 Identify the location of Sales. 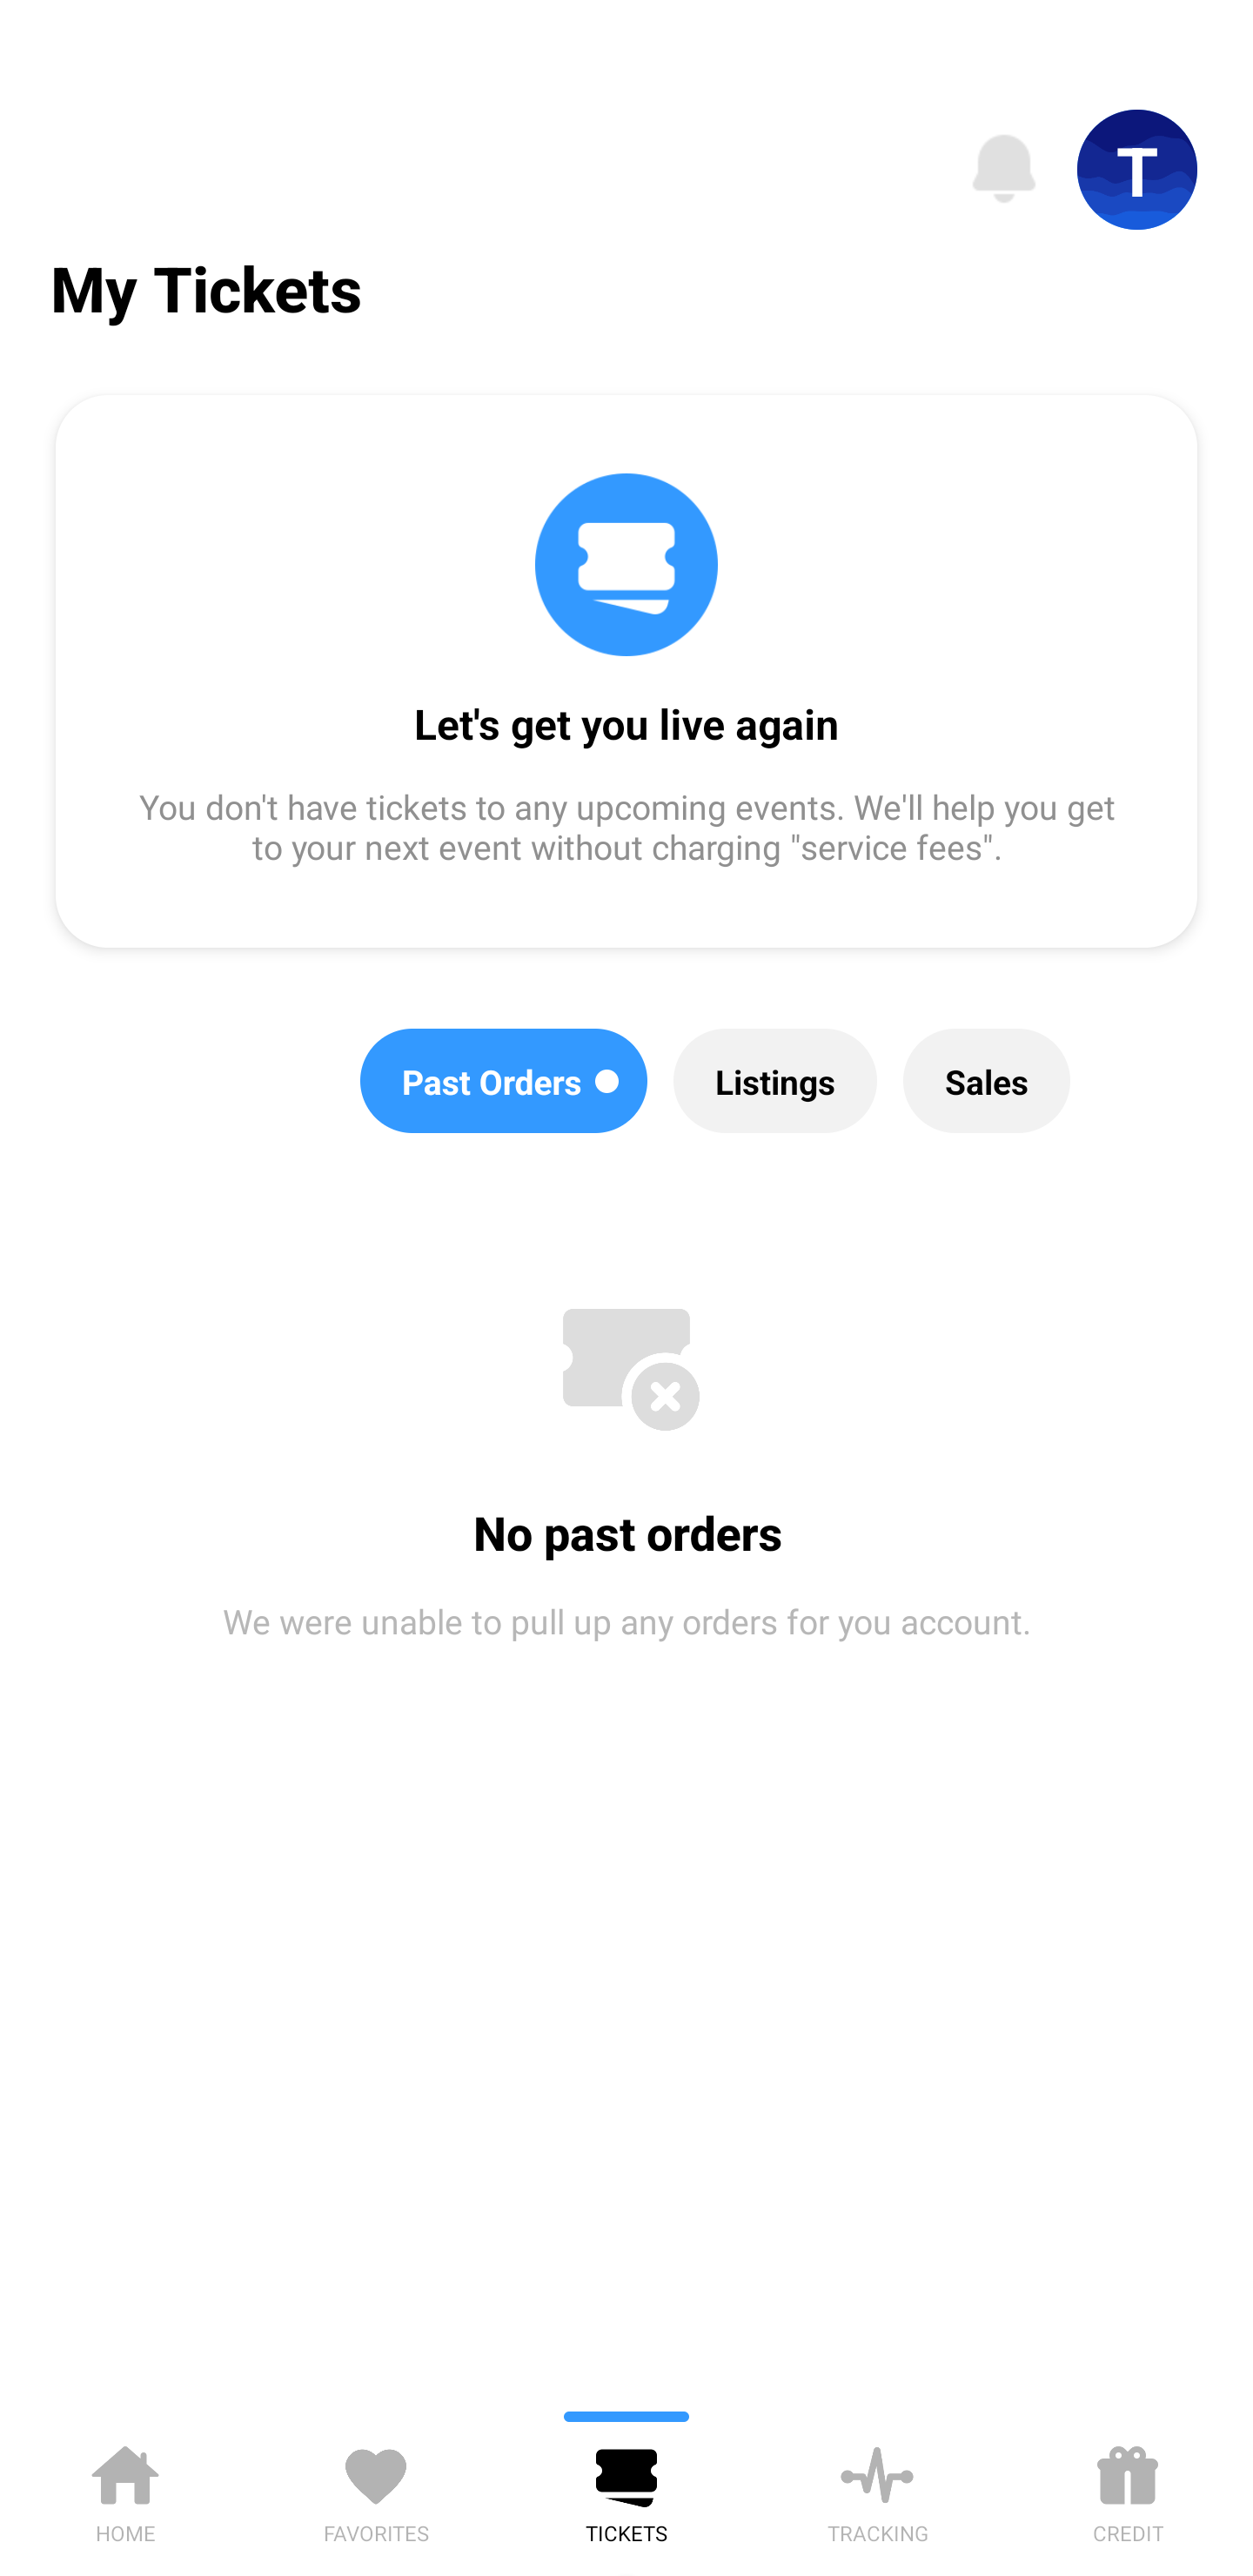
(987, 1081).